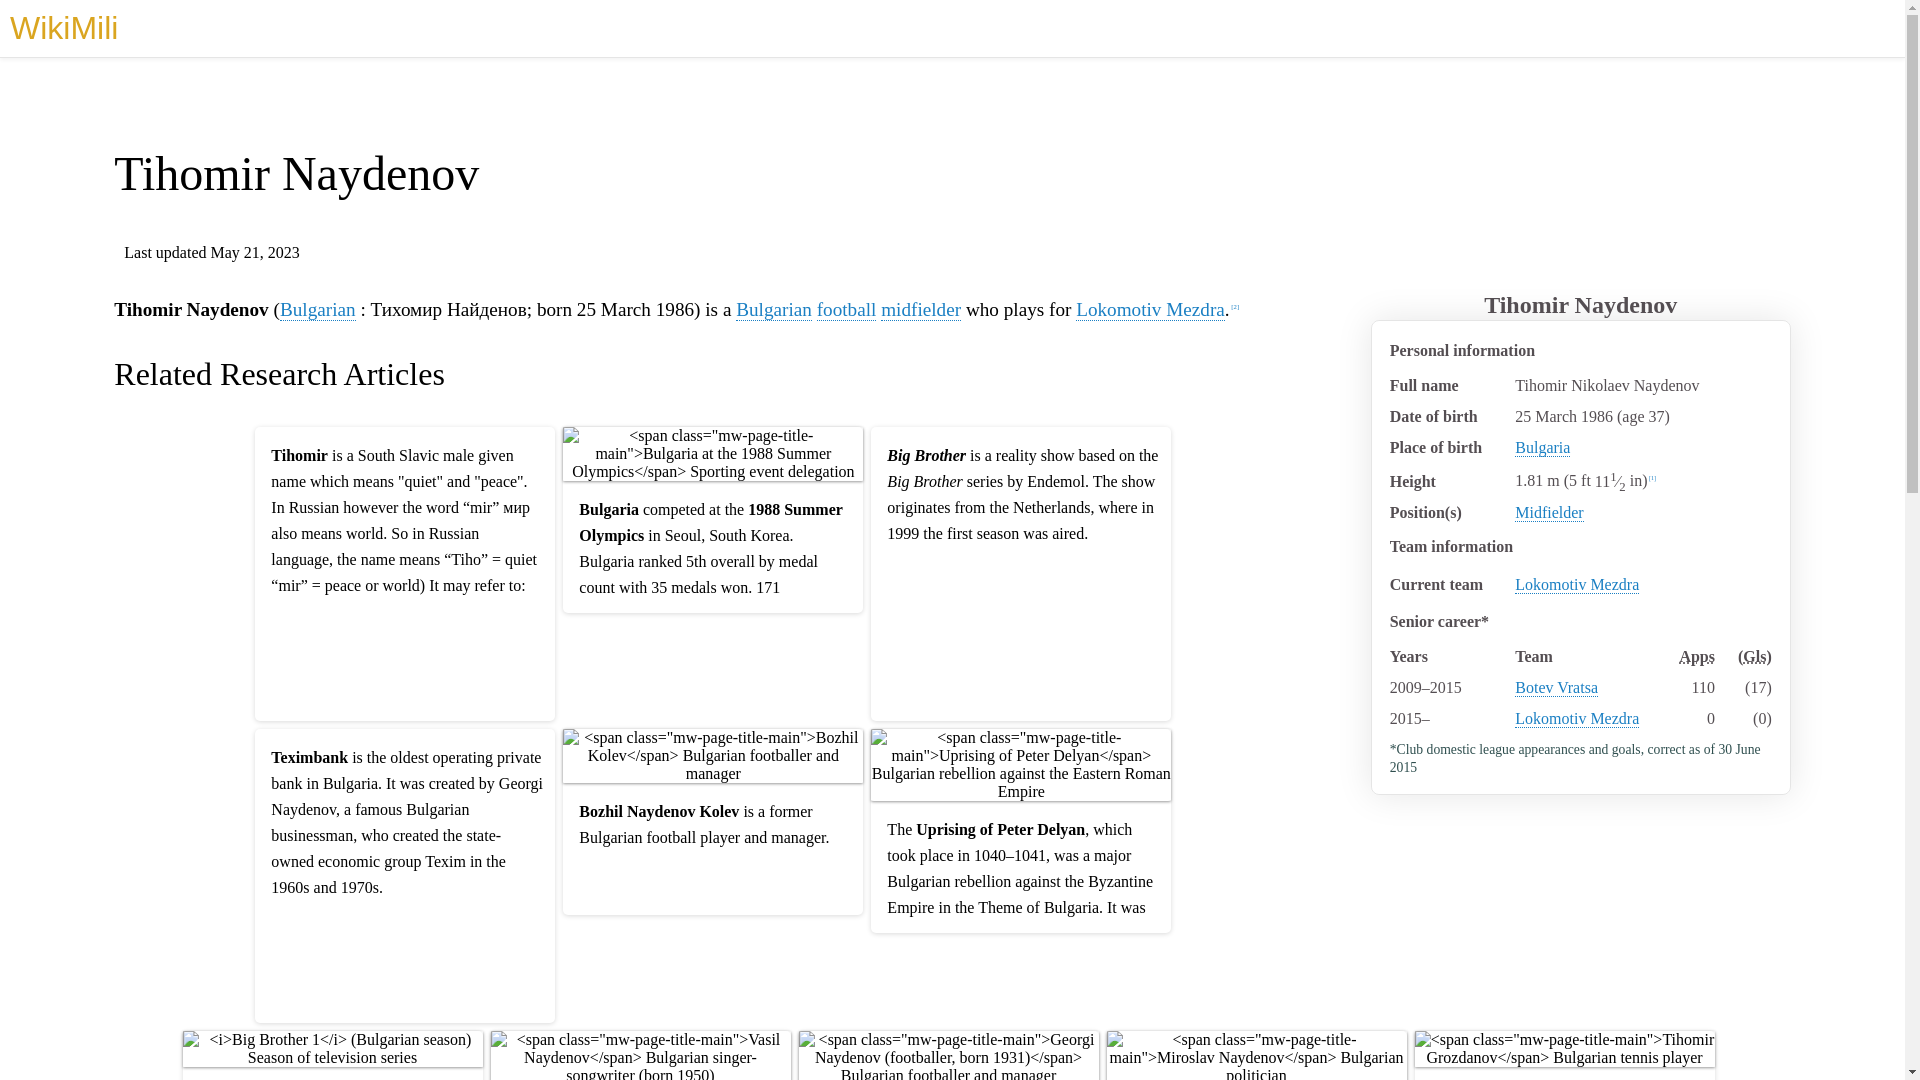 The image size is (1920, 1080). What do you see at coordinates (1150, 310) in the screenshot?
I see `FC Lokomotiv Mezdra` at bounding box center [1150, 310].